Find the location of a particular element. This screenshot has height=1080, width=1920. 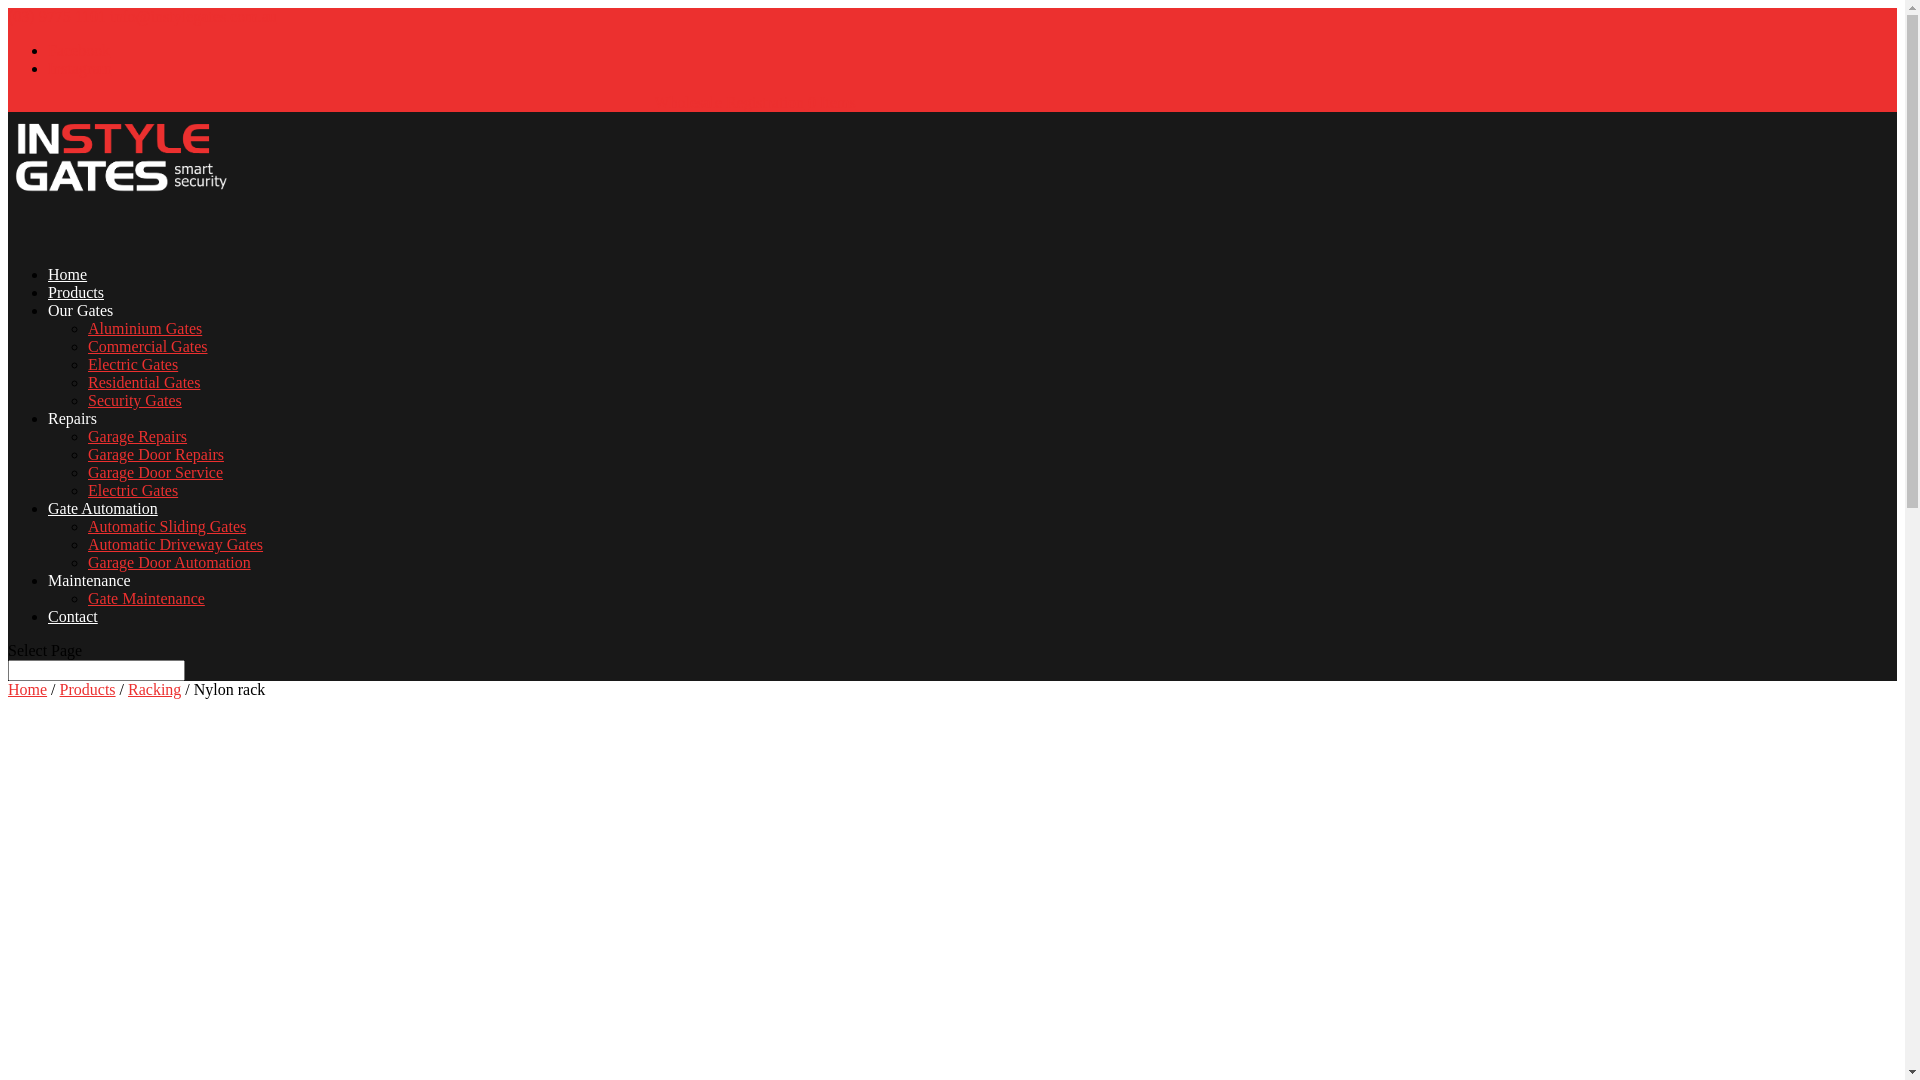

Gate Maintenance is located at coordinates (146, 598).